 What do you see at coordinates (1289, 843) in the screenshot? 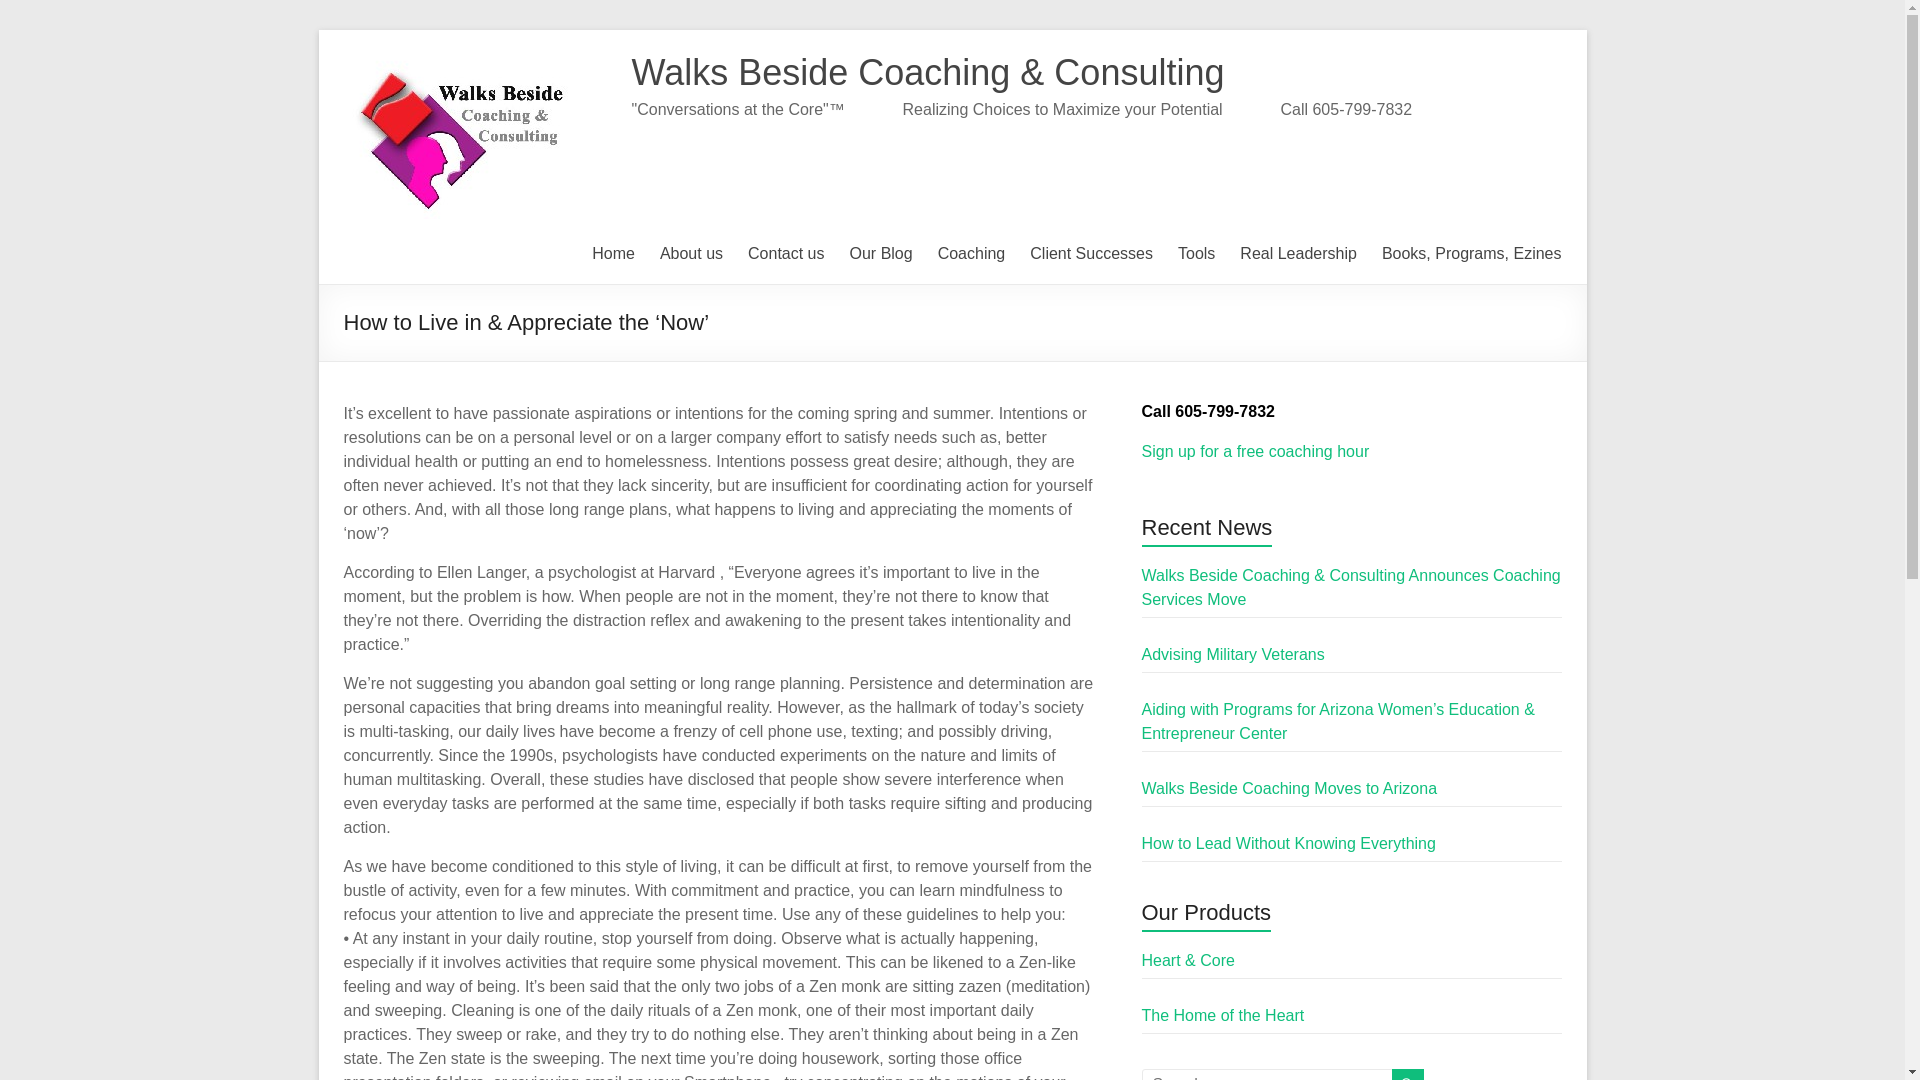
I see `How to Lead Without Knowing Everything` at bounding box center [1289, 843].